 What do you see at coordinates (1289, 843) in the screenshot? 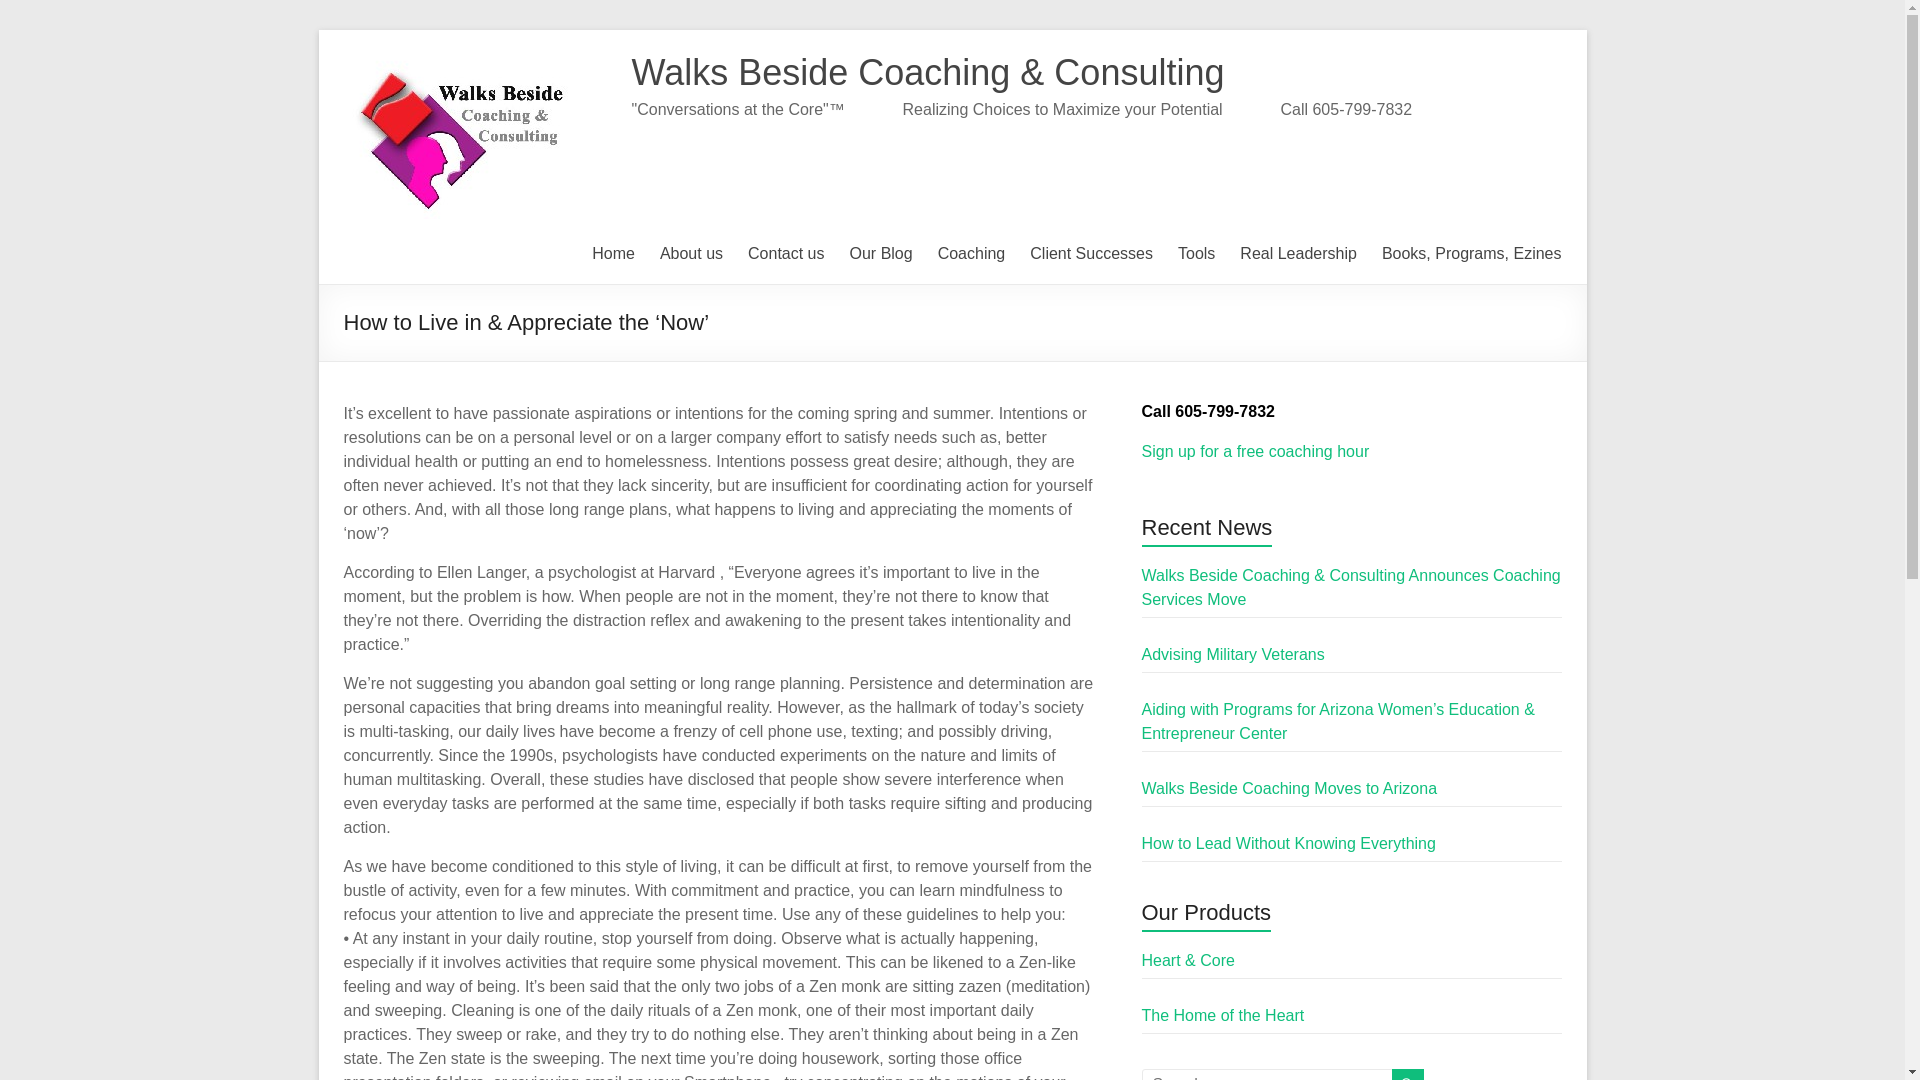
I see `How to Lead Without Knowing Everything` at bounding box center [1289, 843].